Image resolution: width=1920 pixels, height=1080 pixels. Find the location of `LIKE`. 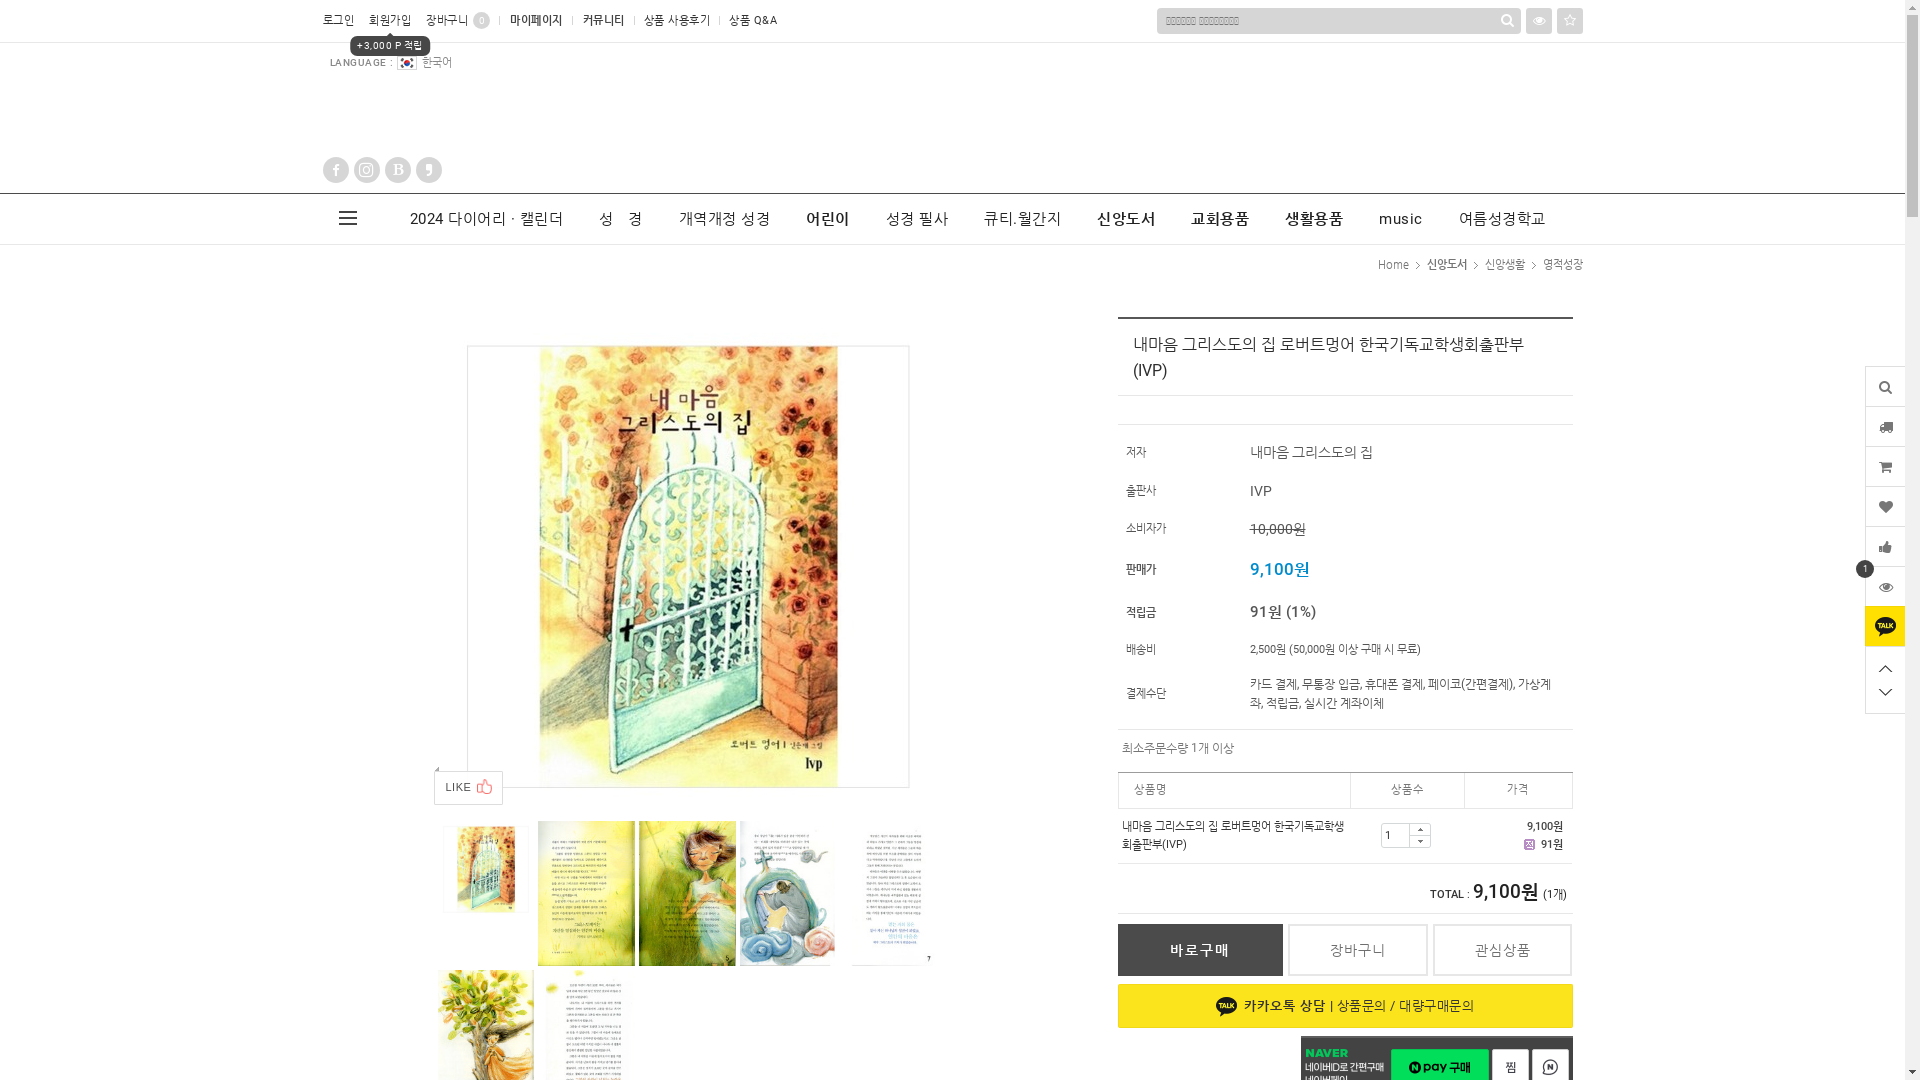

LIKE is located at coordinates (470, 788).